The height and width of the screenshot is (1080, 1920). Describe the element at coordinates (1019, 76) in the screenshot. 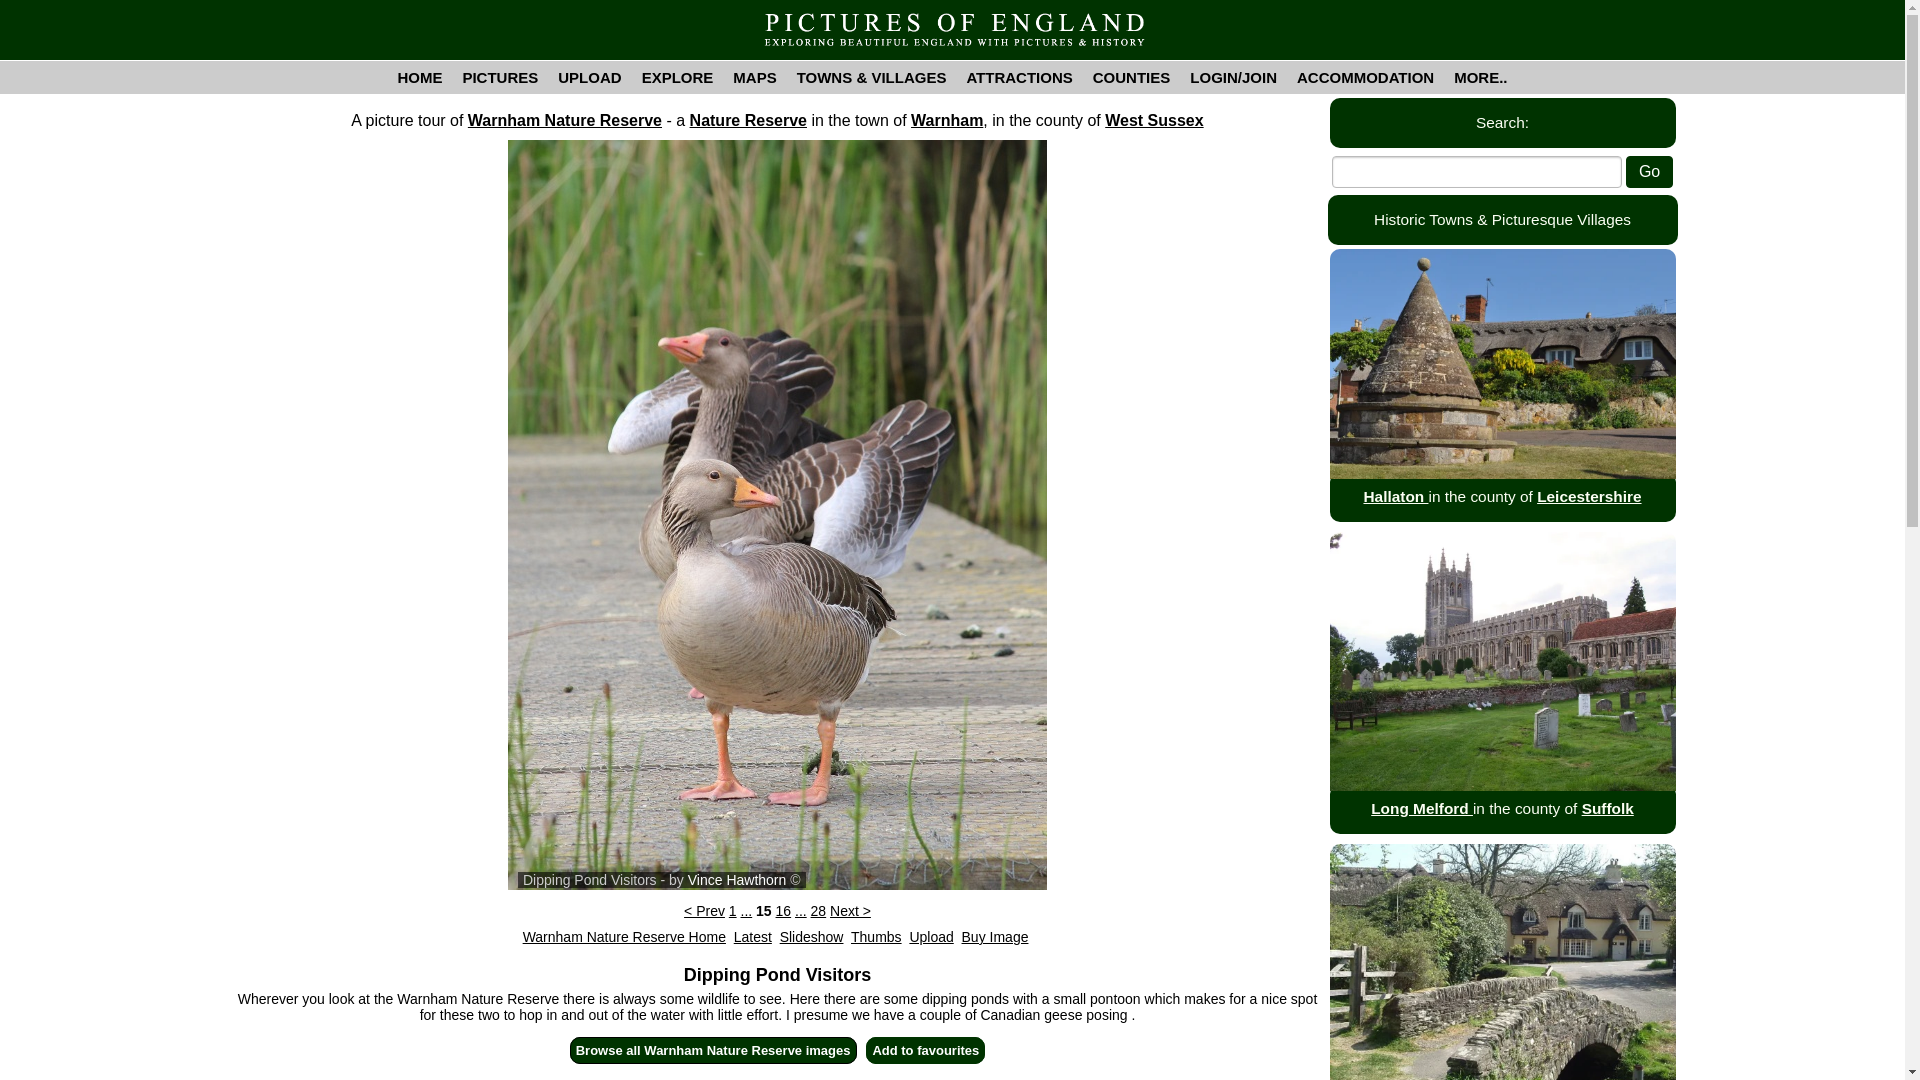

I see `ATTRACTIONS` at that location.